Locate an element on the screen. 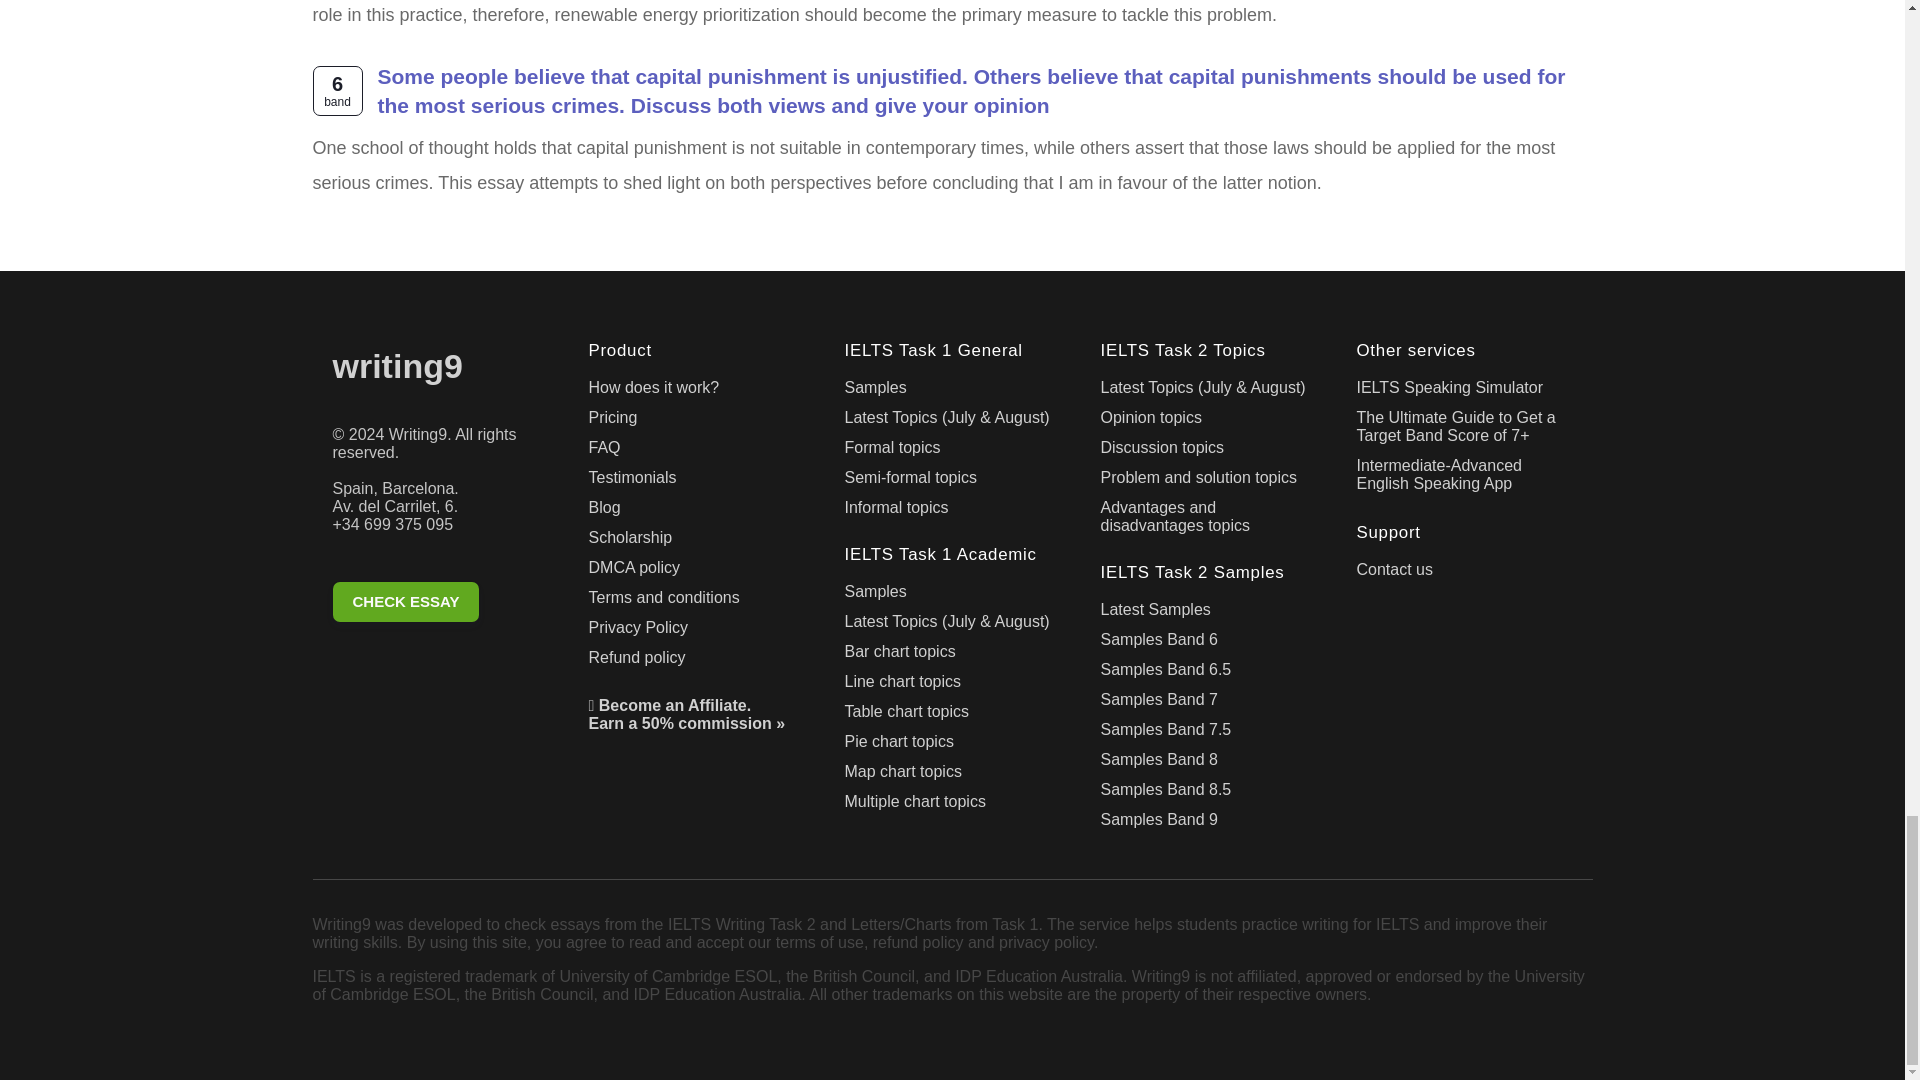  IELTS Task 2 Opinion topics is located at coordinates (1208, 422).